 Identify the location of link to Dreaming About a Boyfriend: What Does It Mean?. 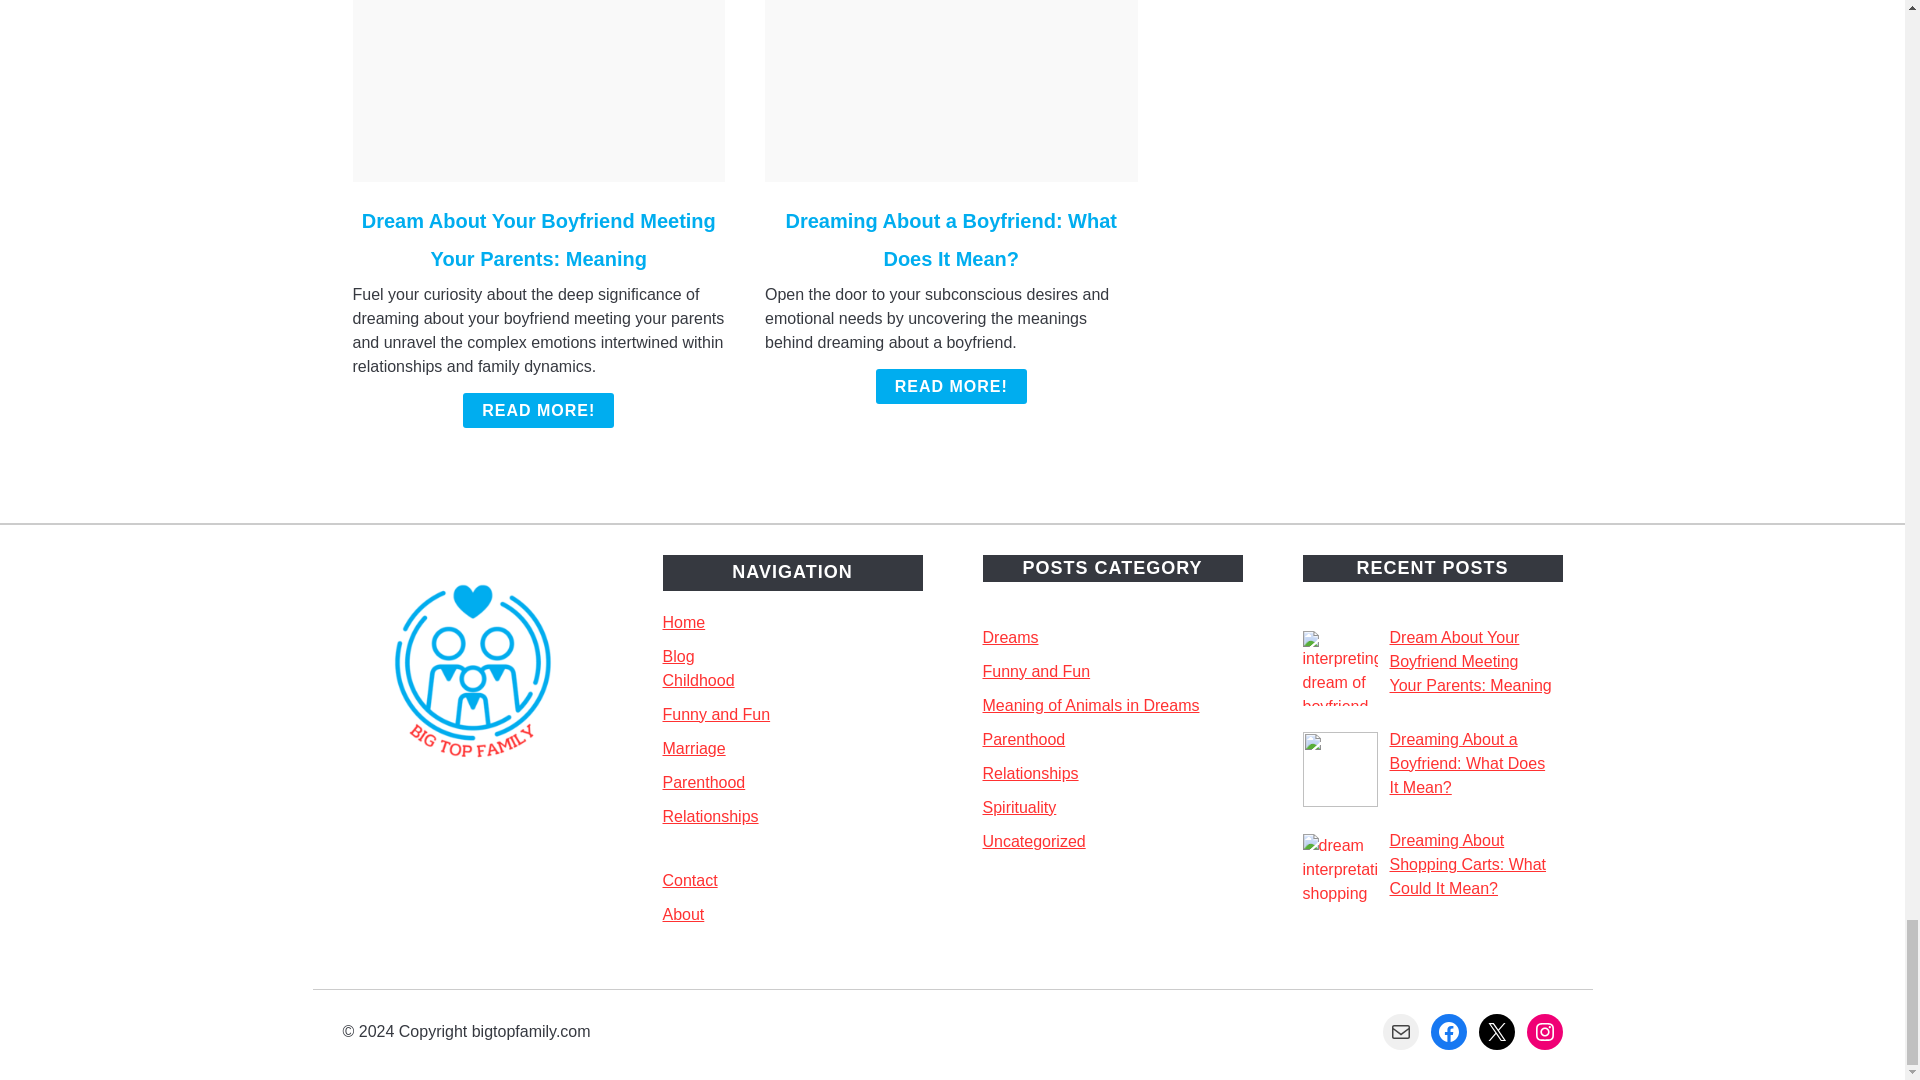
(951, 91).